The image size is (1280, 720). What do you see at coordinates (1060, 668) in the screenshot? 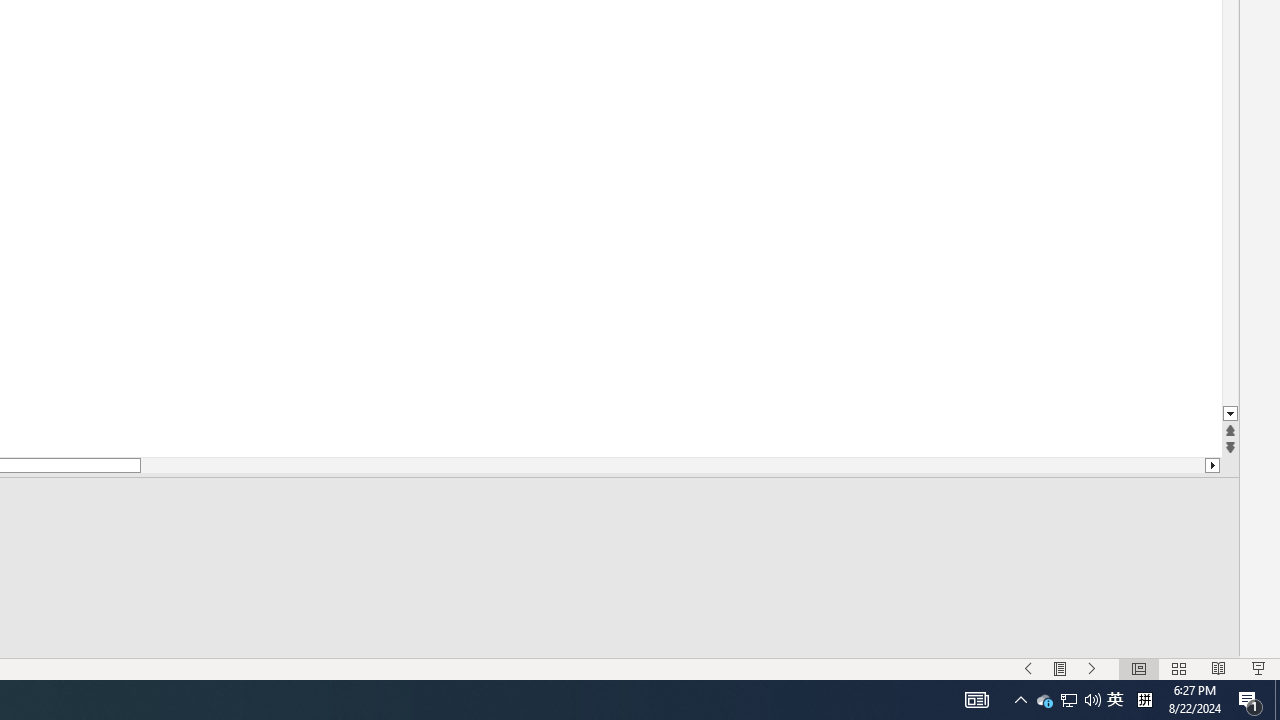
I see `Q2790: 100%` at bounding box center [1060, 668].